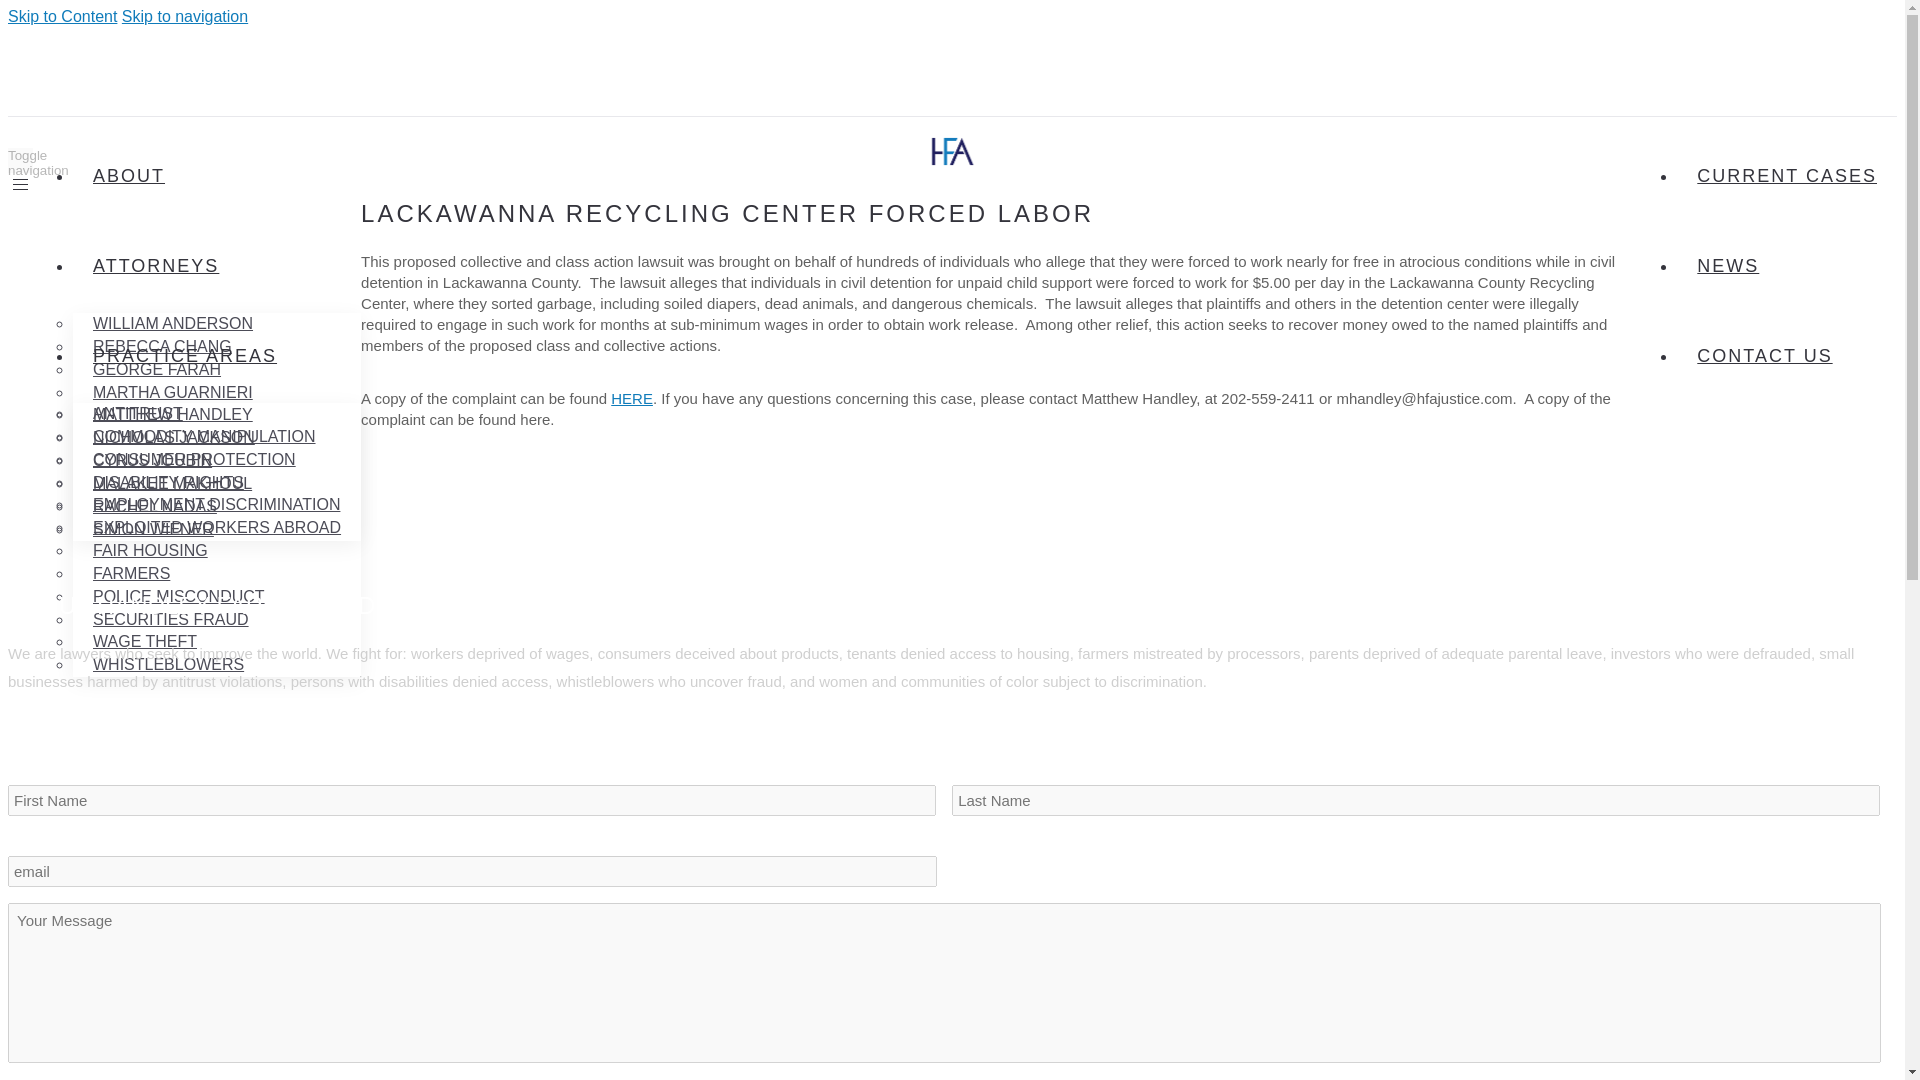 This screenshot has height=1080, width=1920. Describe the element at coordinates (138, 413) in the screenshot. I see `ANTITRUST` at that location.